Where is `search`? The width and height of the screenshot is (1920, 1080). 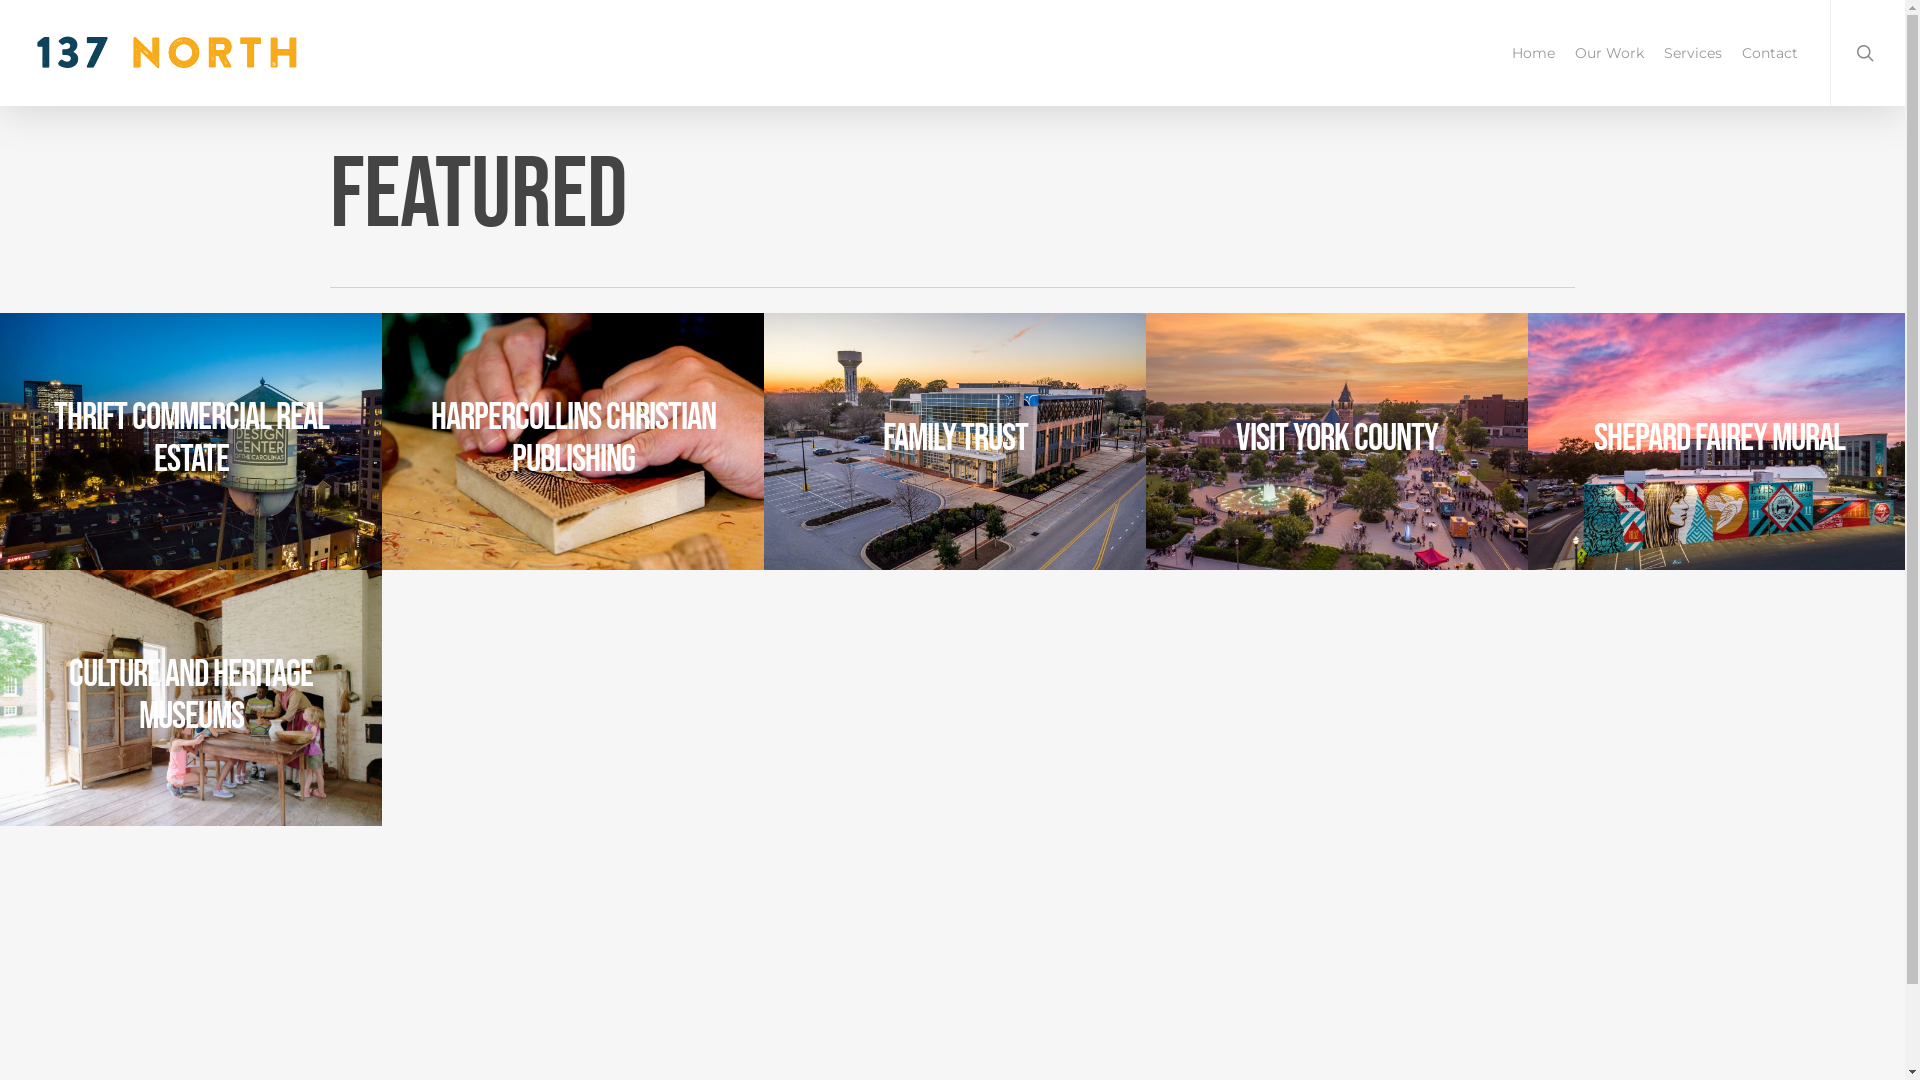 search is located at coordinates (1868, 53).